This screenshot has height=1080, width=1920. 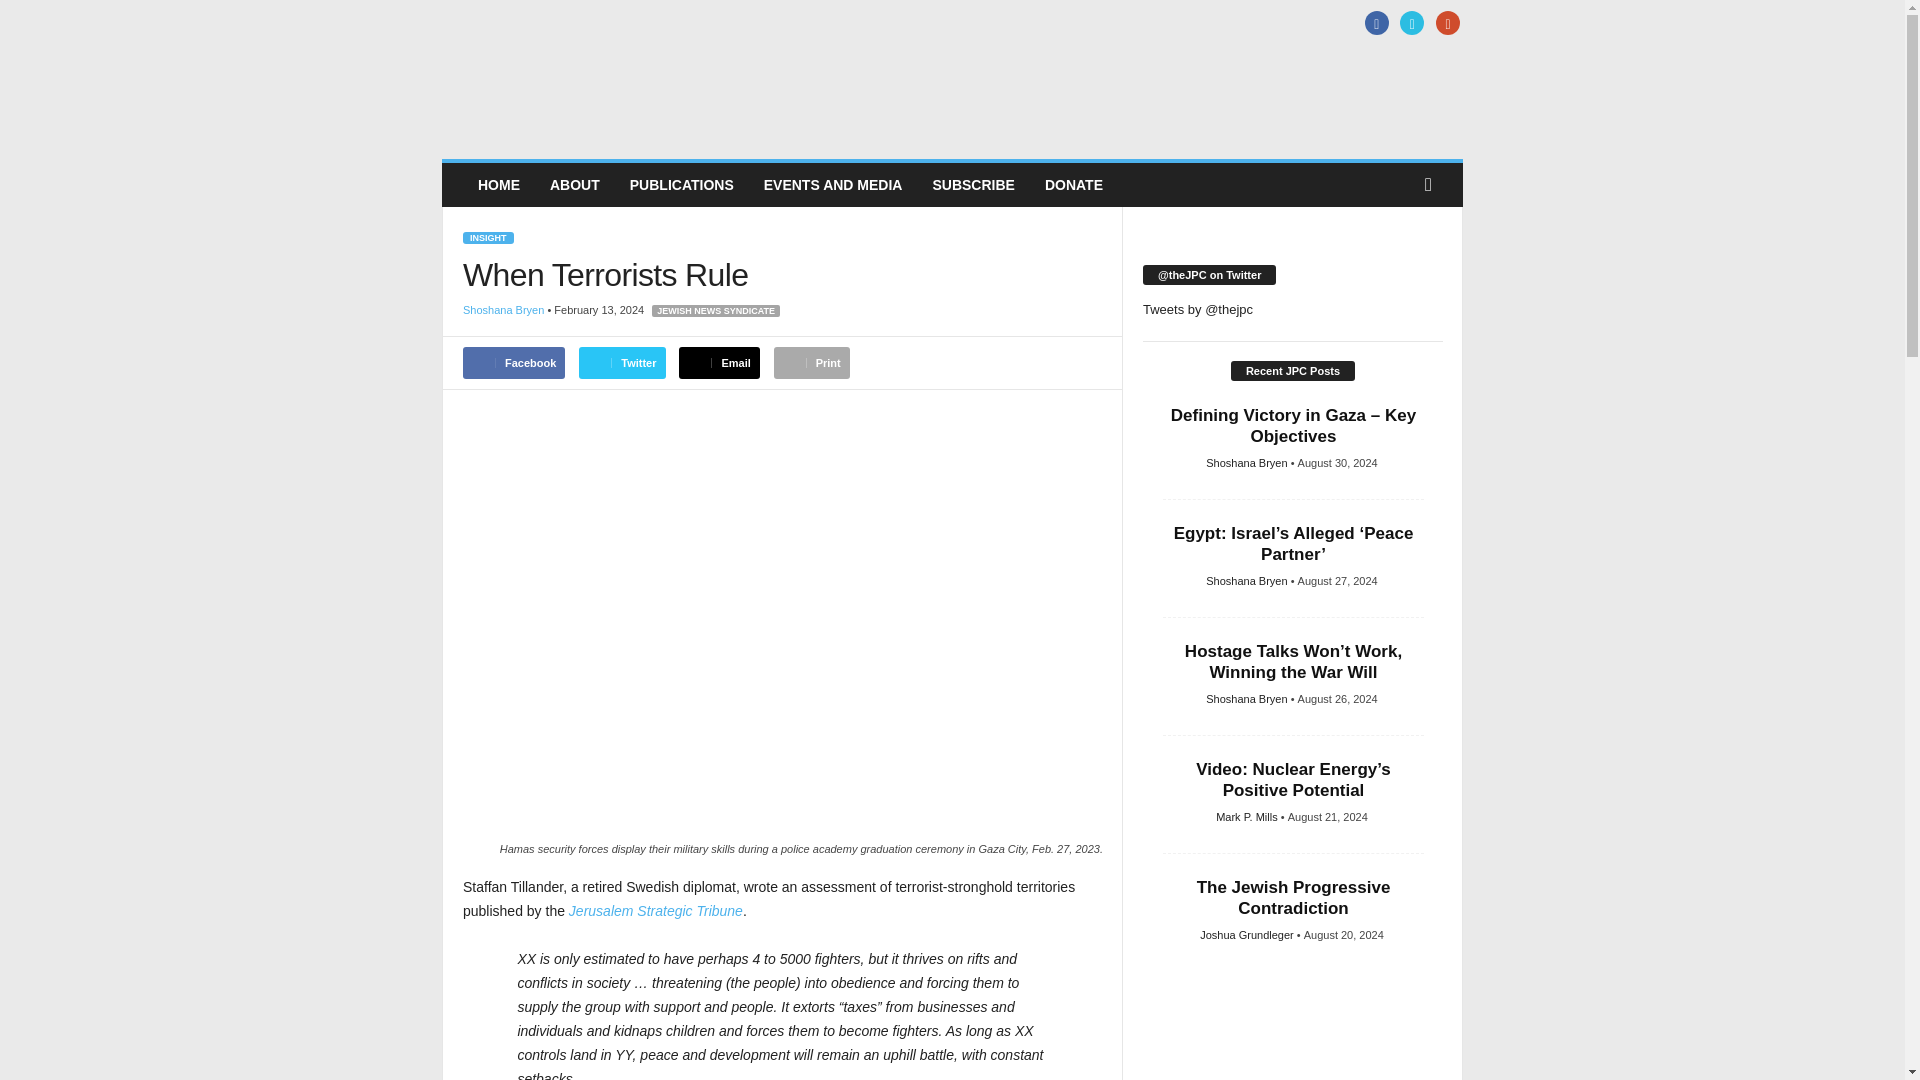 I want to click on HOME, so click(x=498, y=185).